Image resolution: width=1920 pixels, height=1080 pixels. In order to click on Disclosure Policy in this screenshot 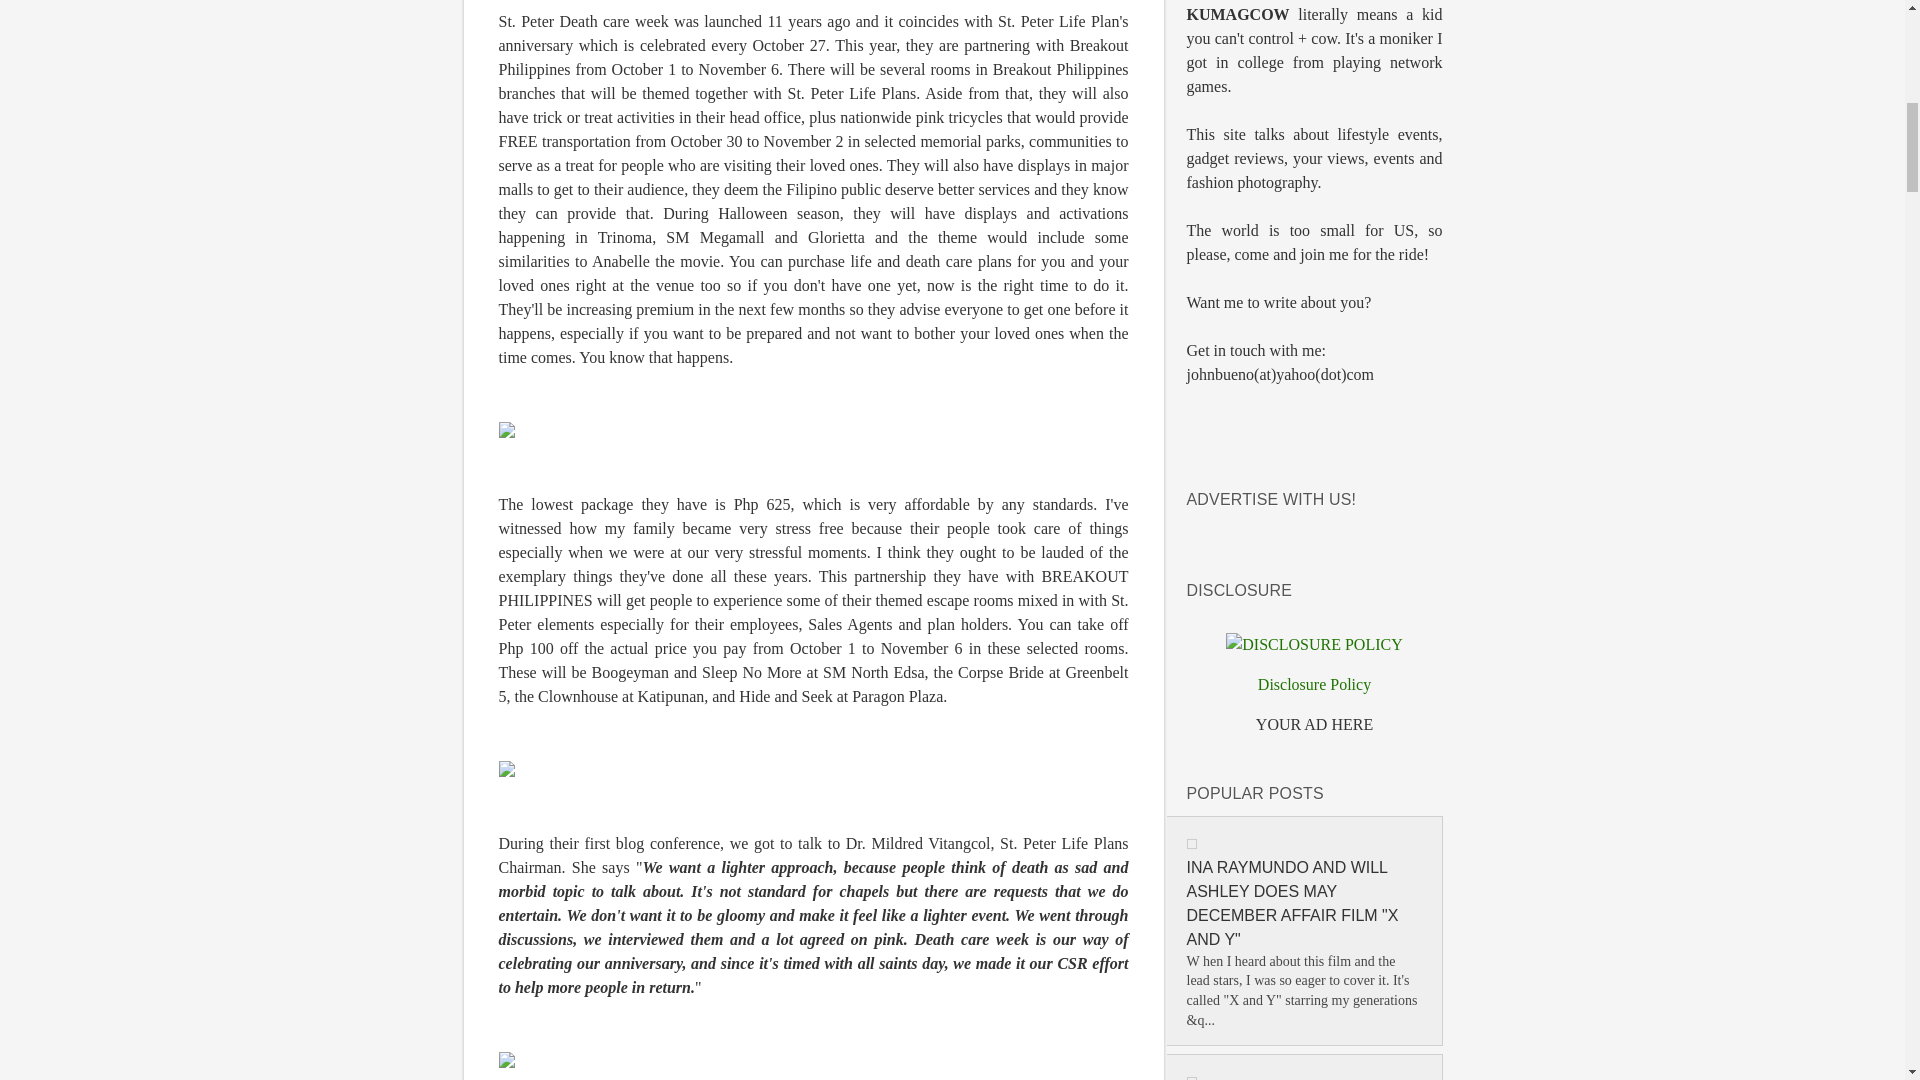, I will do `click(1314, 684)`.